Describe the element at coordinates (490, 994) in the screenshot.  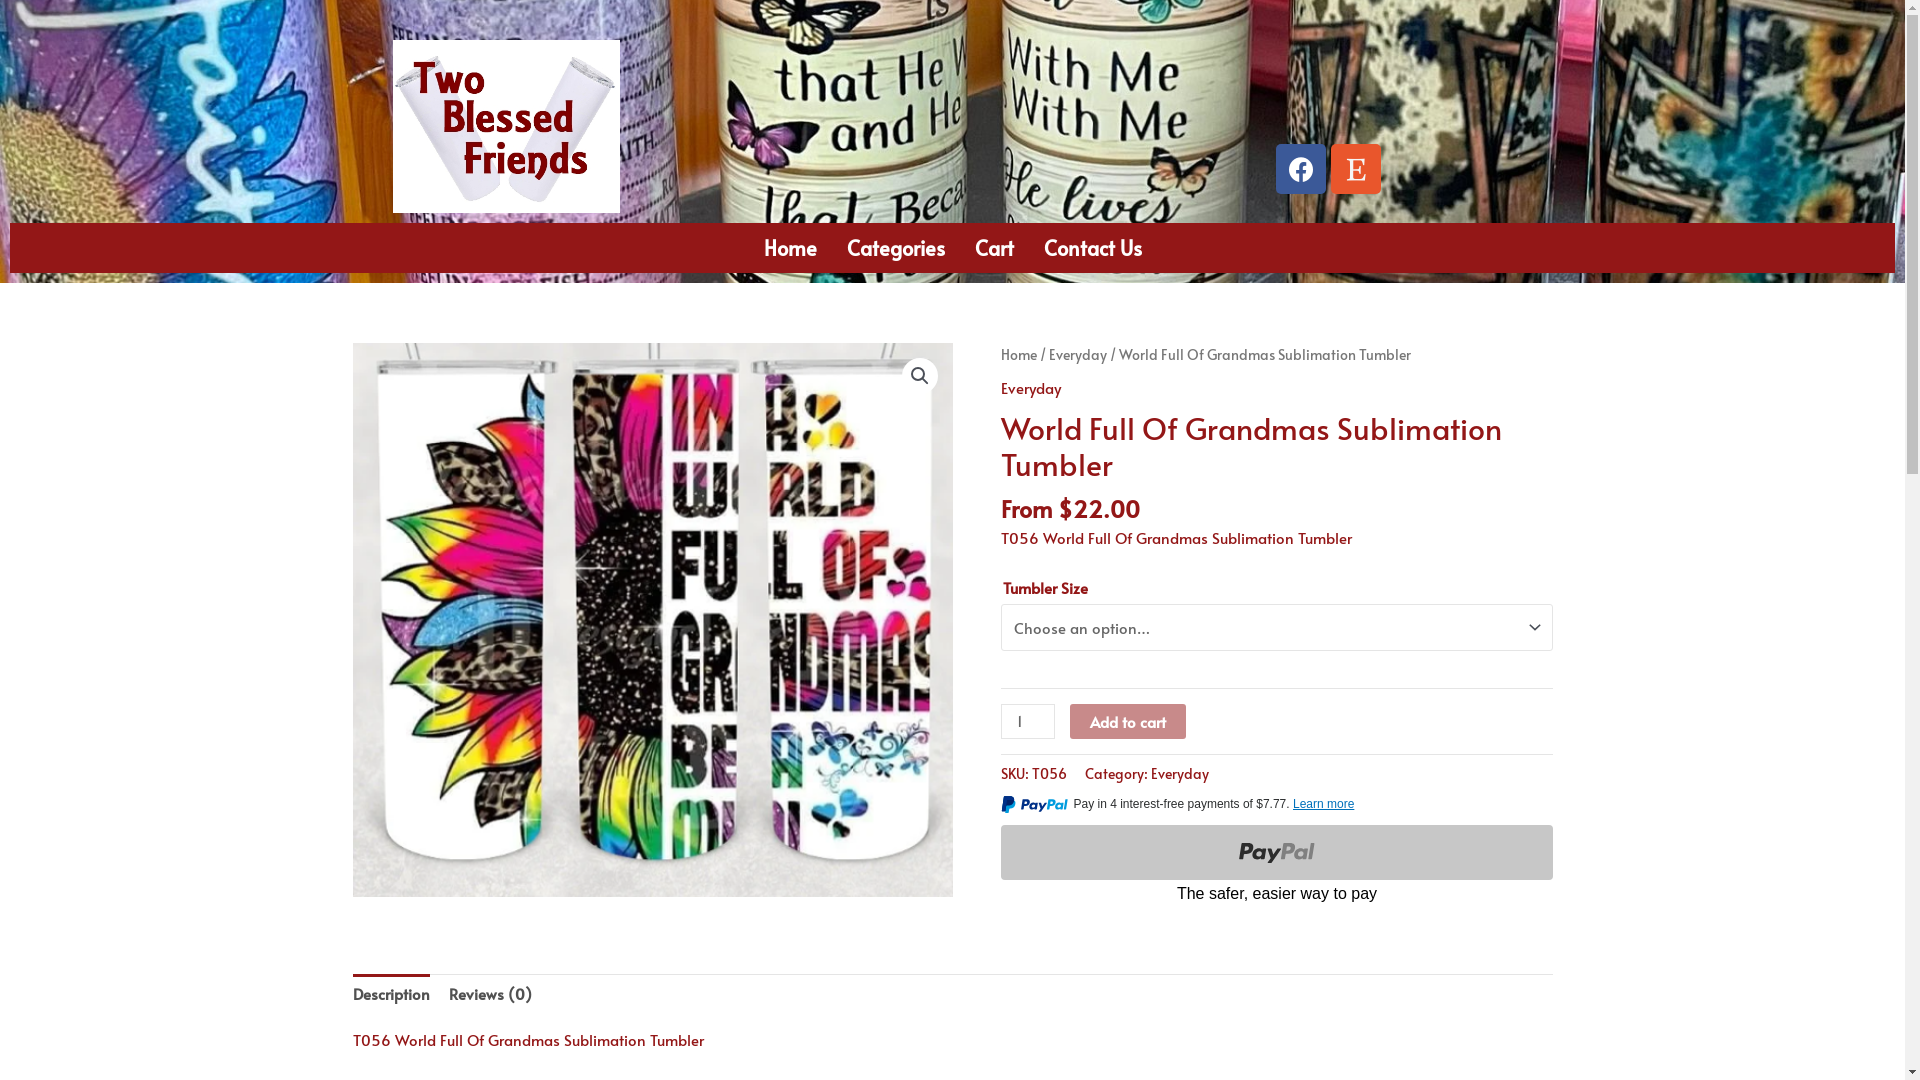
I see `Reviews (0)` at that location.